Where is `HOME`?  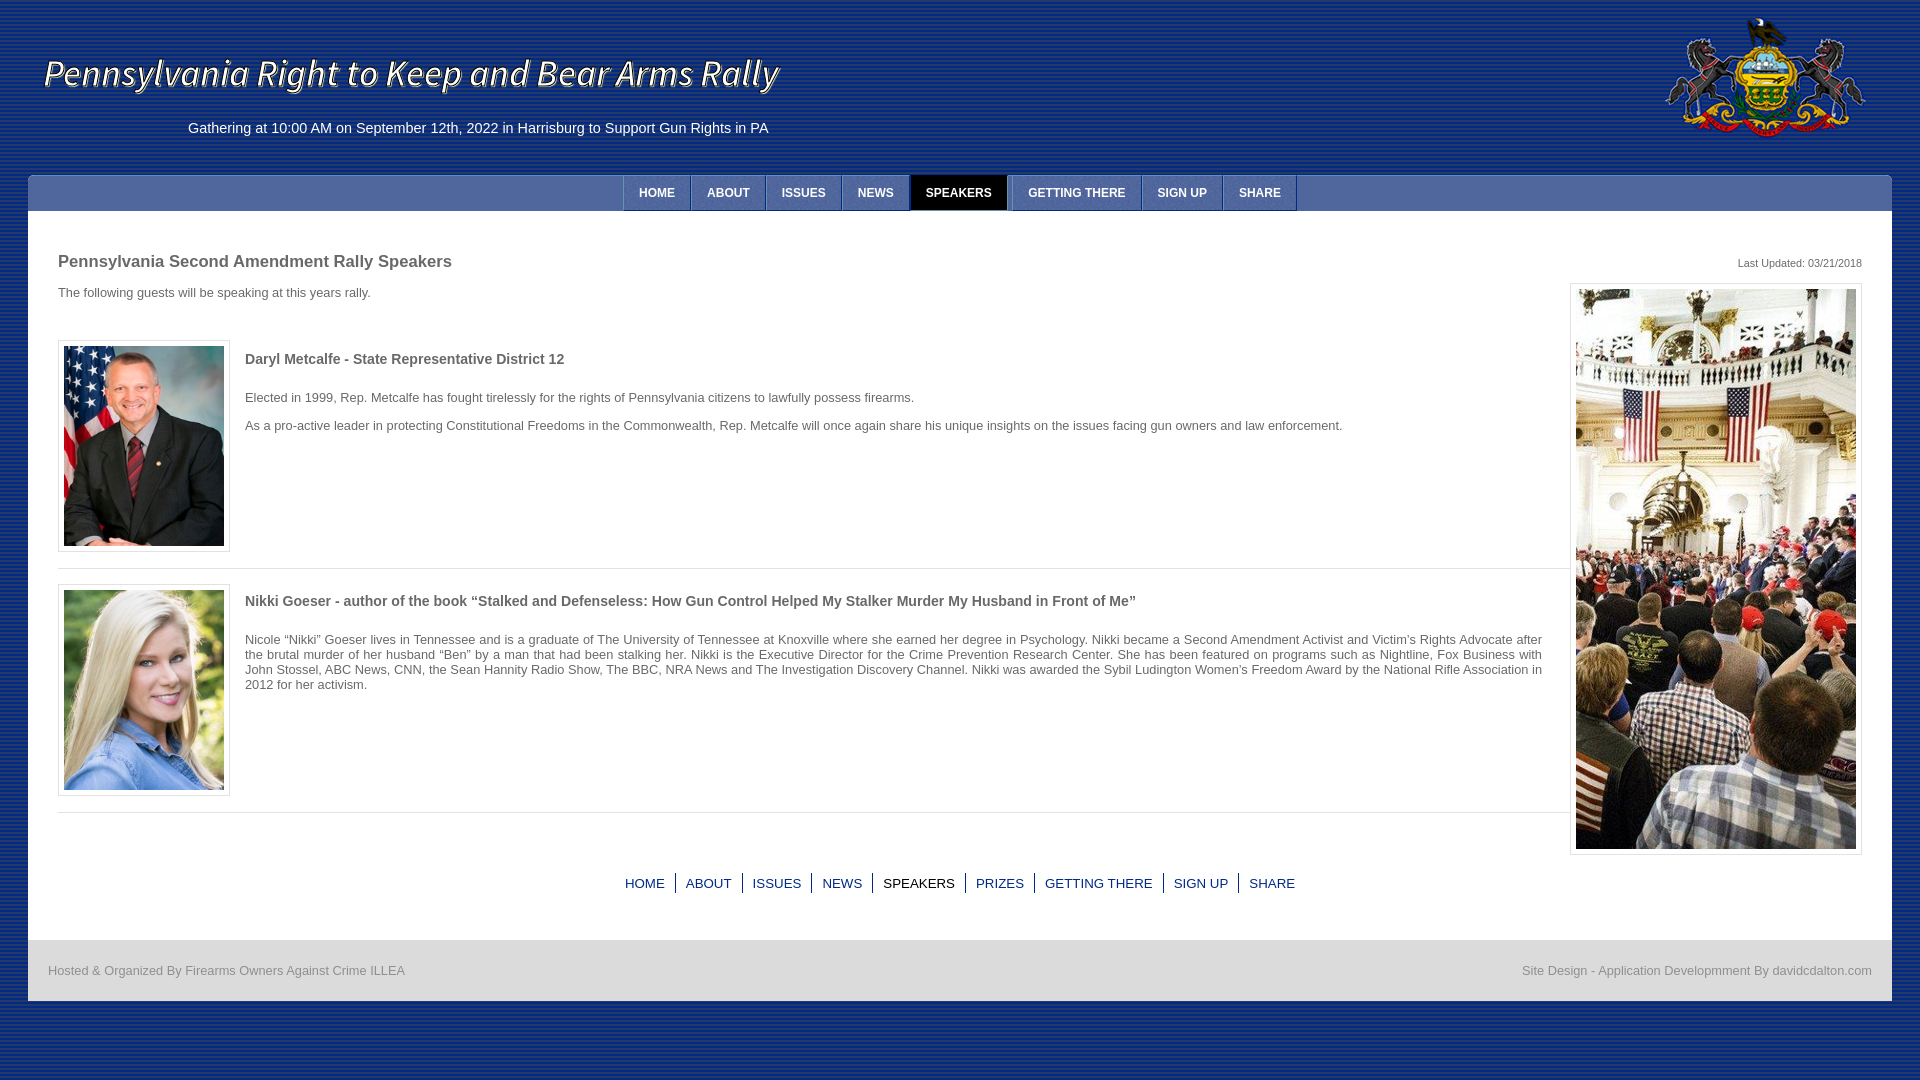
HOME is located at coordinates (657, 193).